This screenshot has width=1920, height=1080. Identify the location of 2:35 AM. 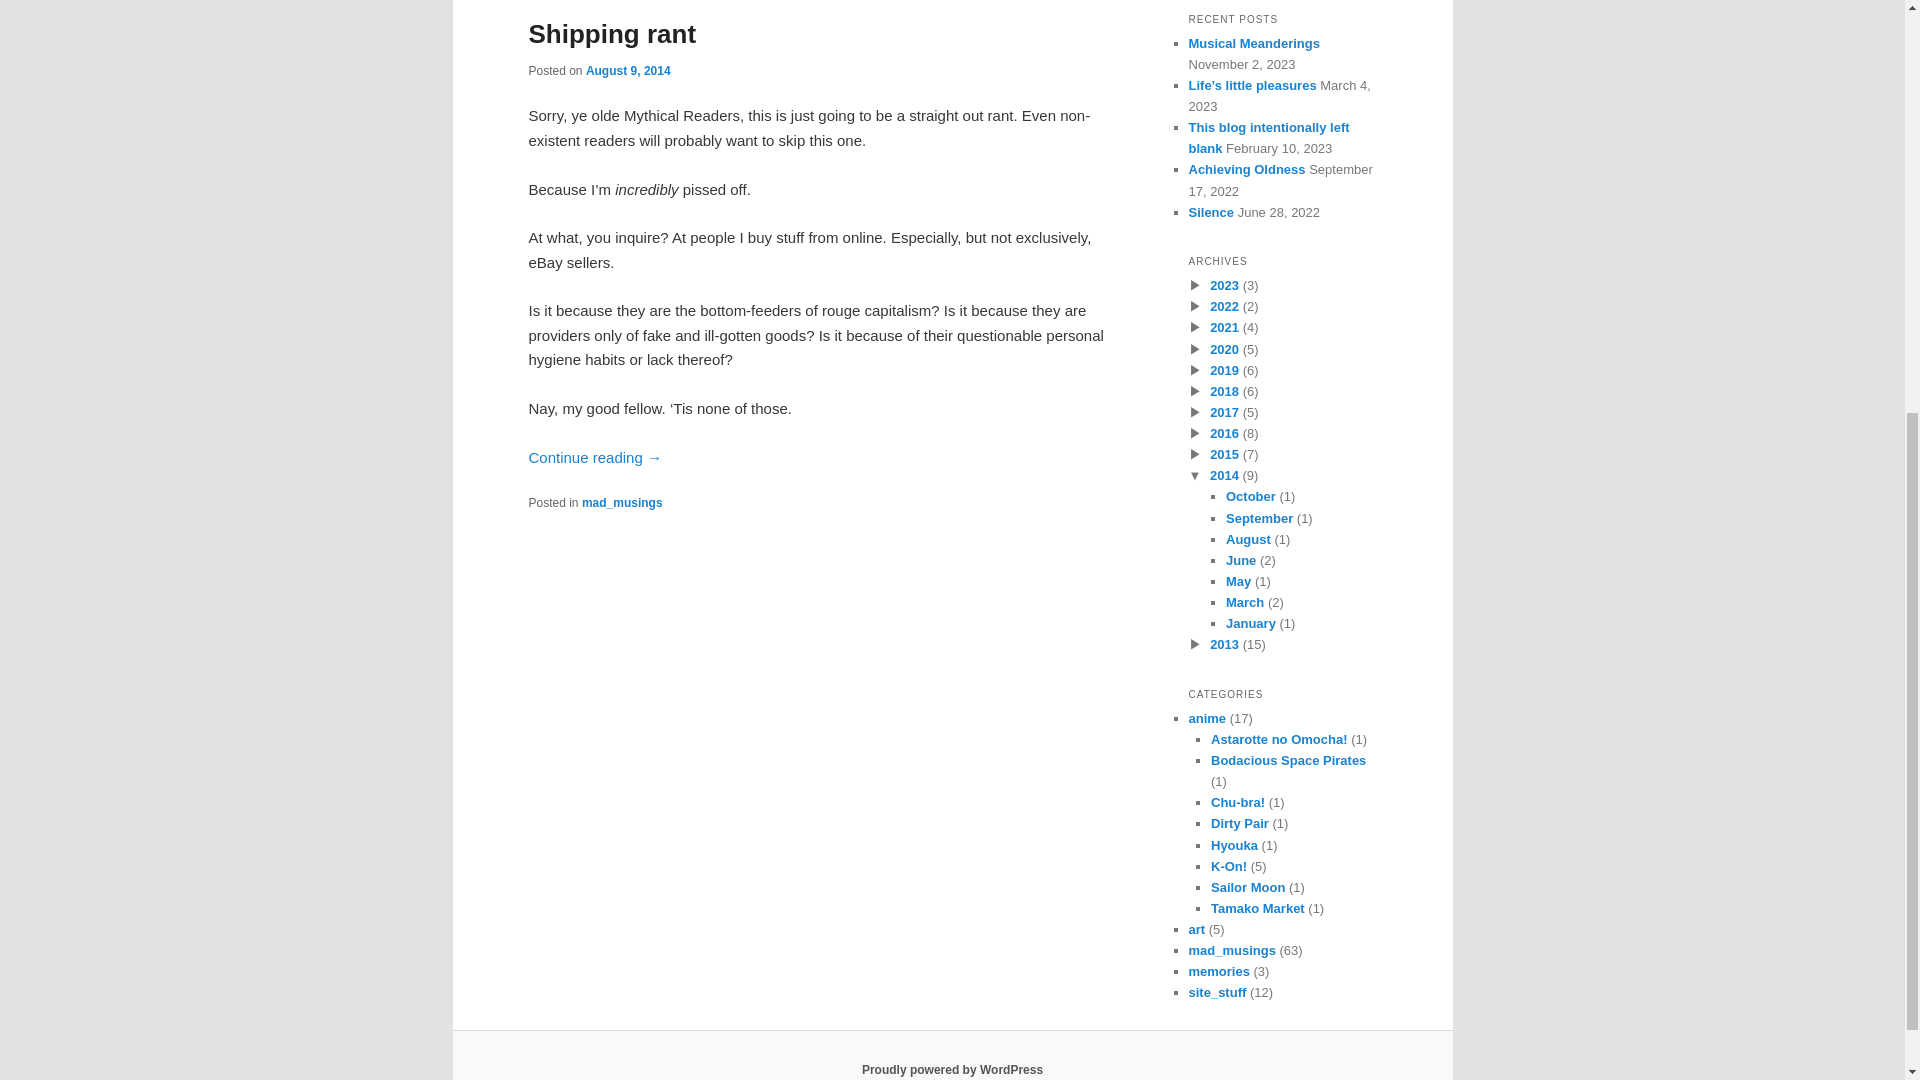
(628, 70).